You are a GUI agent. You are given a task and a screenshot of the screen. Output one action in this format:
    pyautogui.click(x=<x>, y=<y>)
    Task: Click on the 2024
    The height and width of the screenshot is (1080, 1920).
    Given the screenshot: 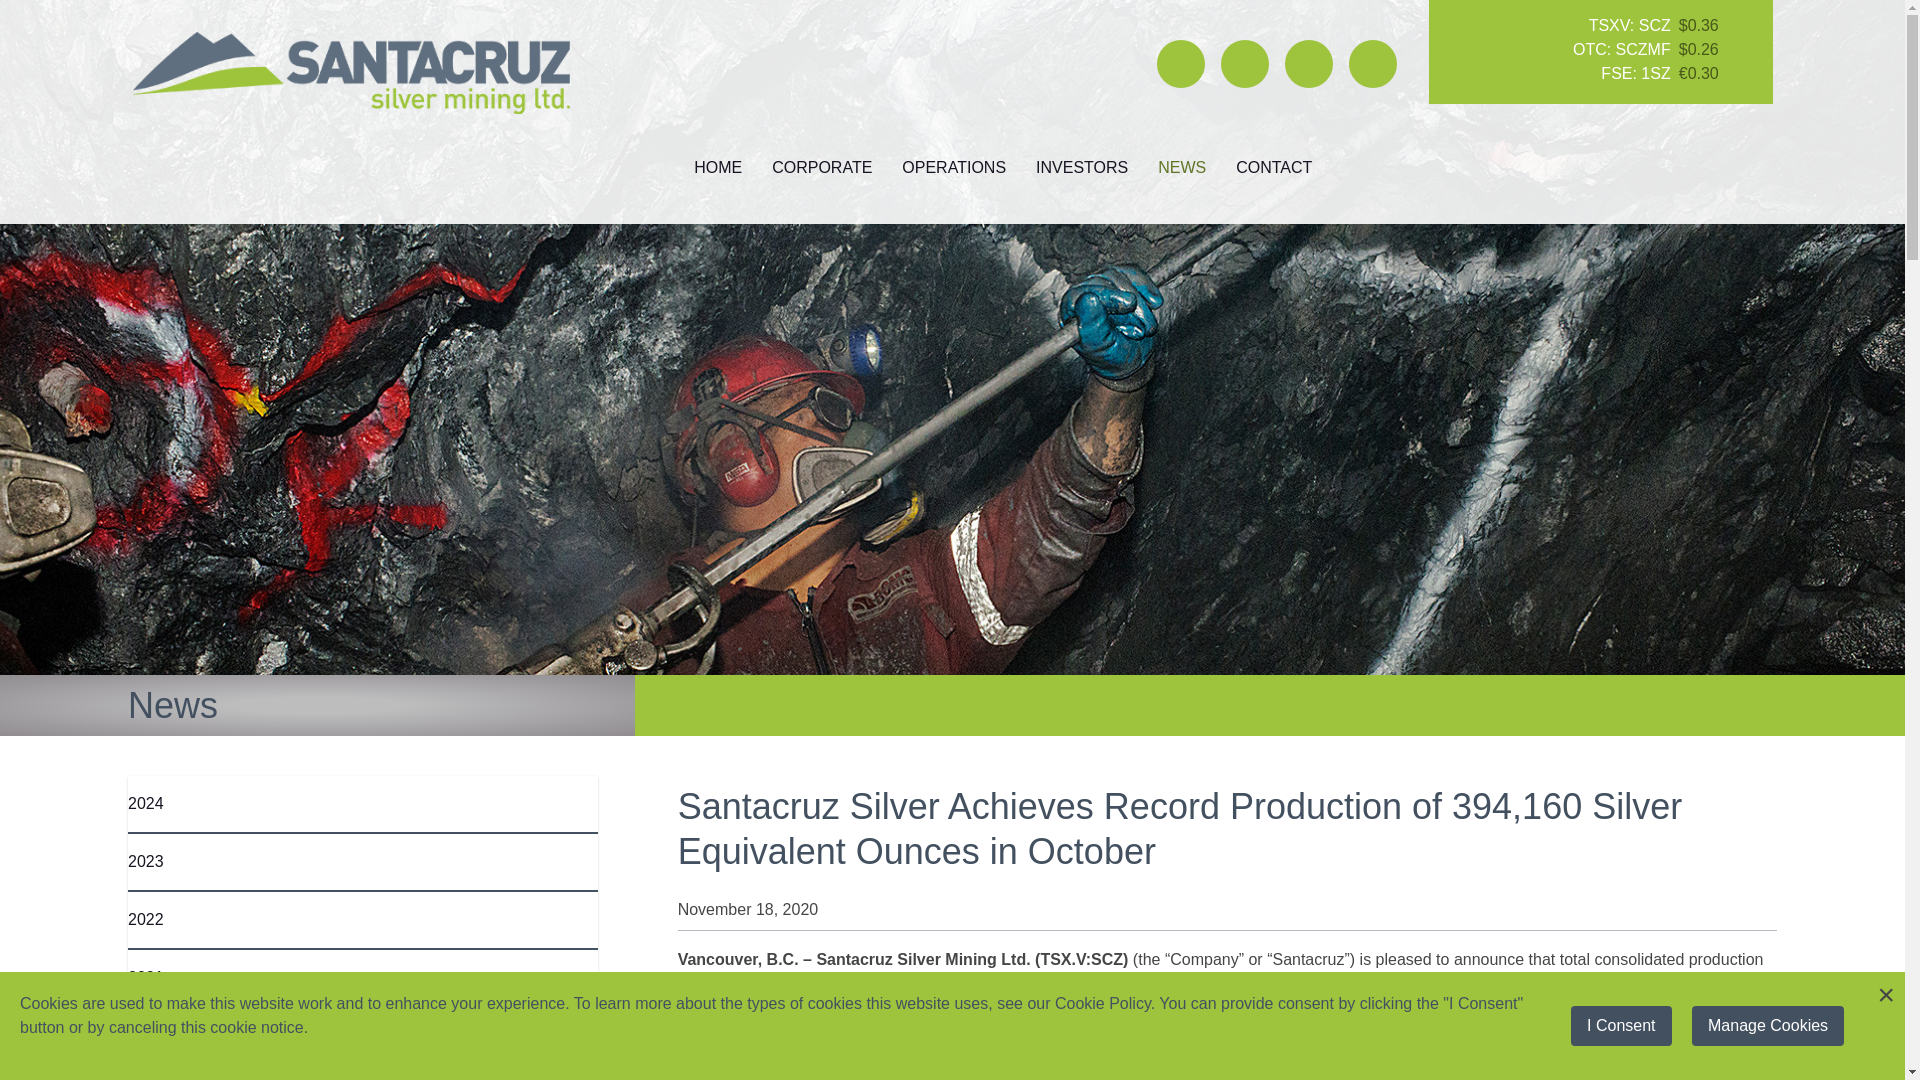 What is the action you would take?
    pyautogui.click(x=146, y=803)
    